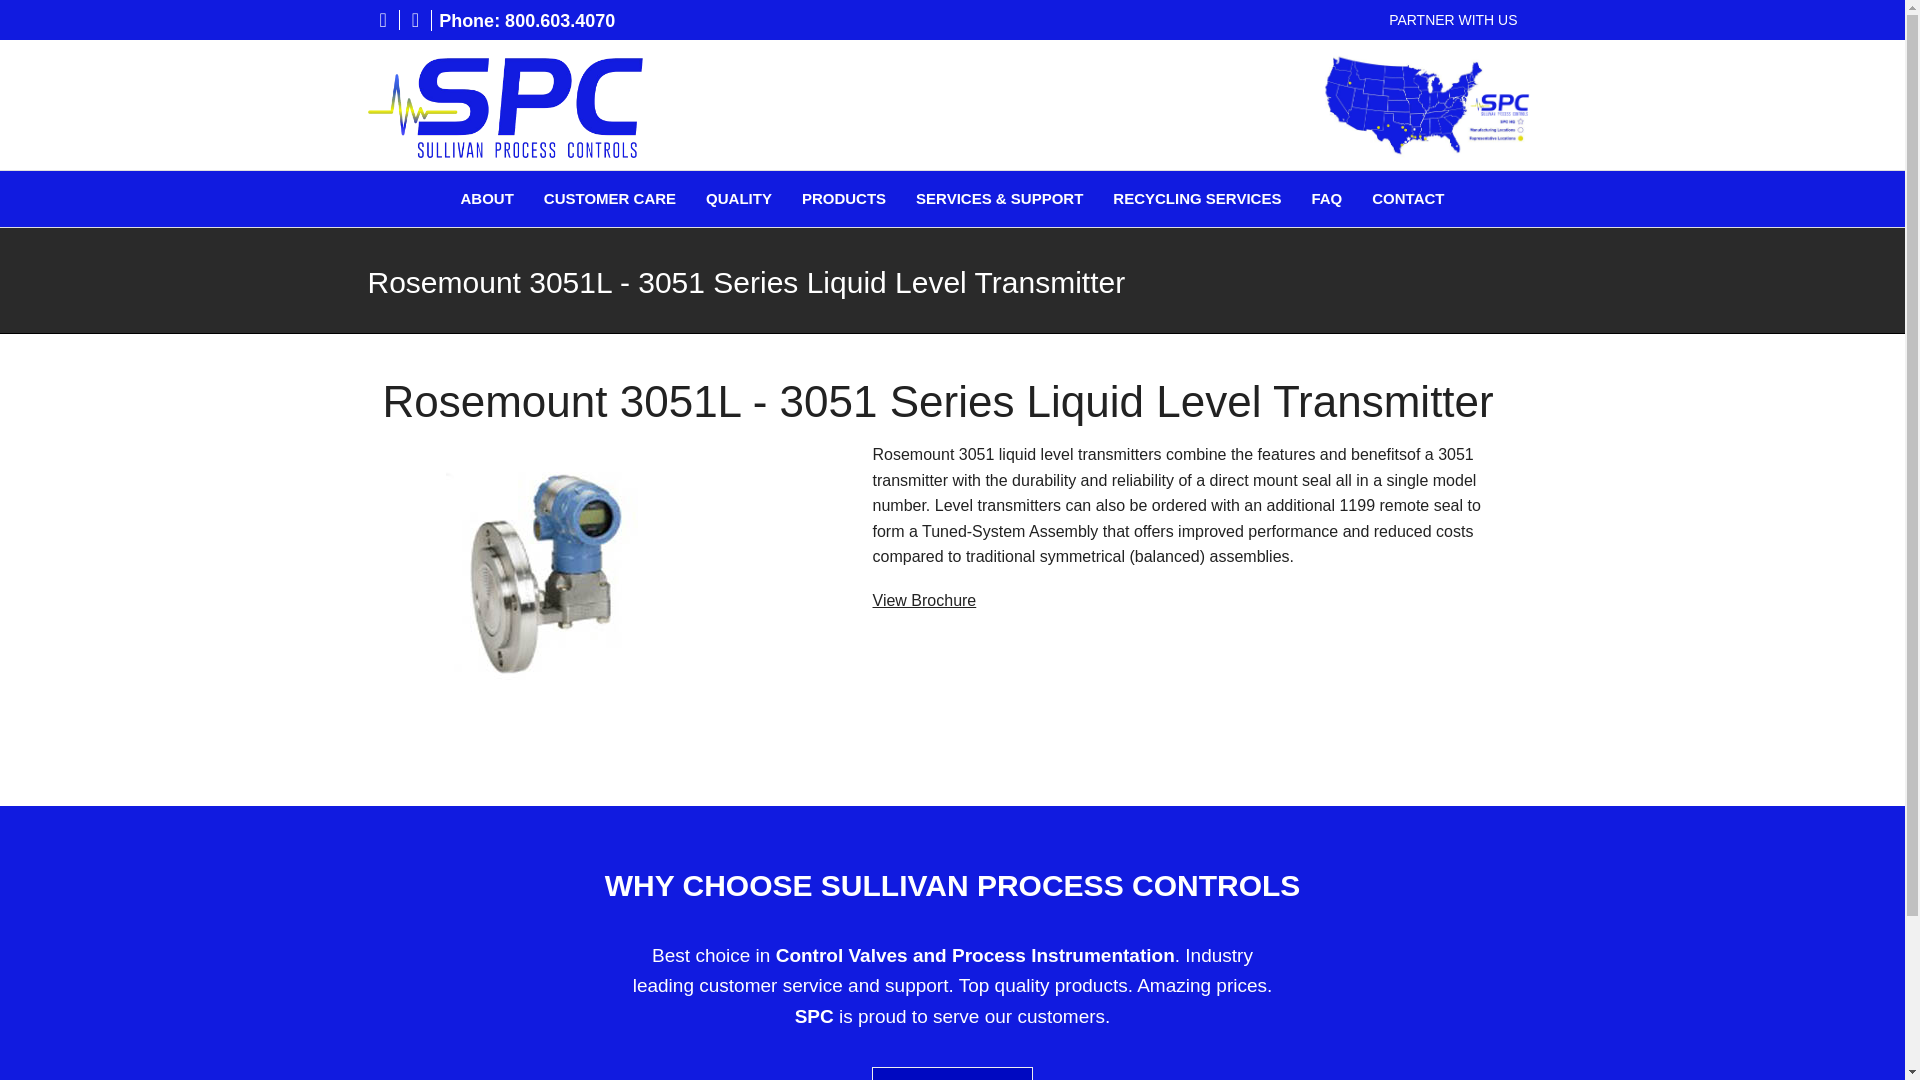  Describe the element at coordinates (486, 198) in the screenshot. I see `ABOUT` at that location.